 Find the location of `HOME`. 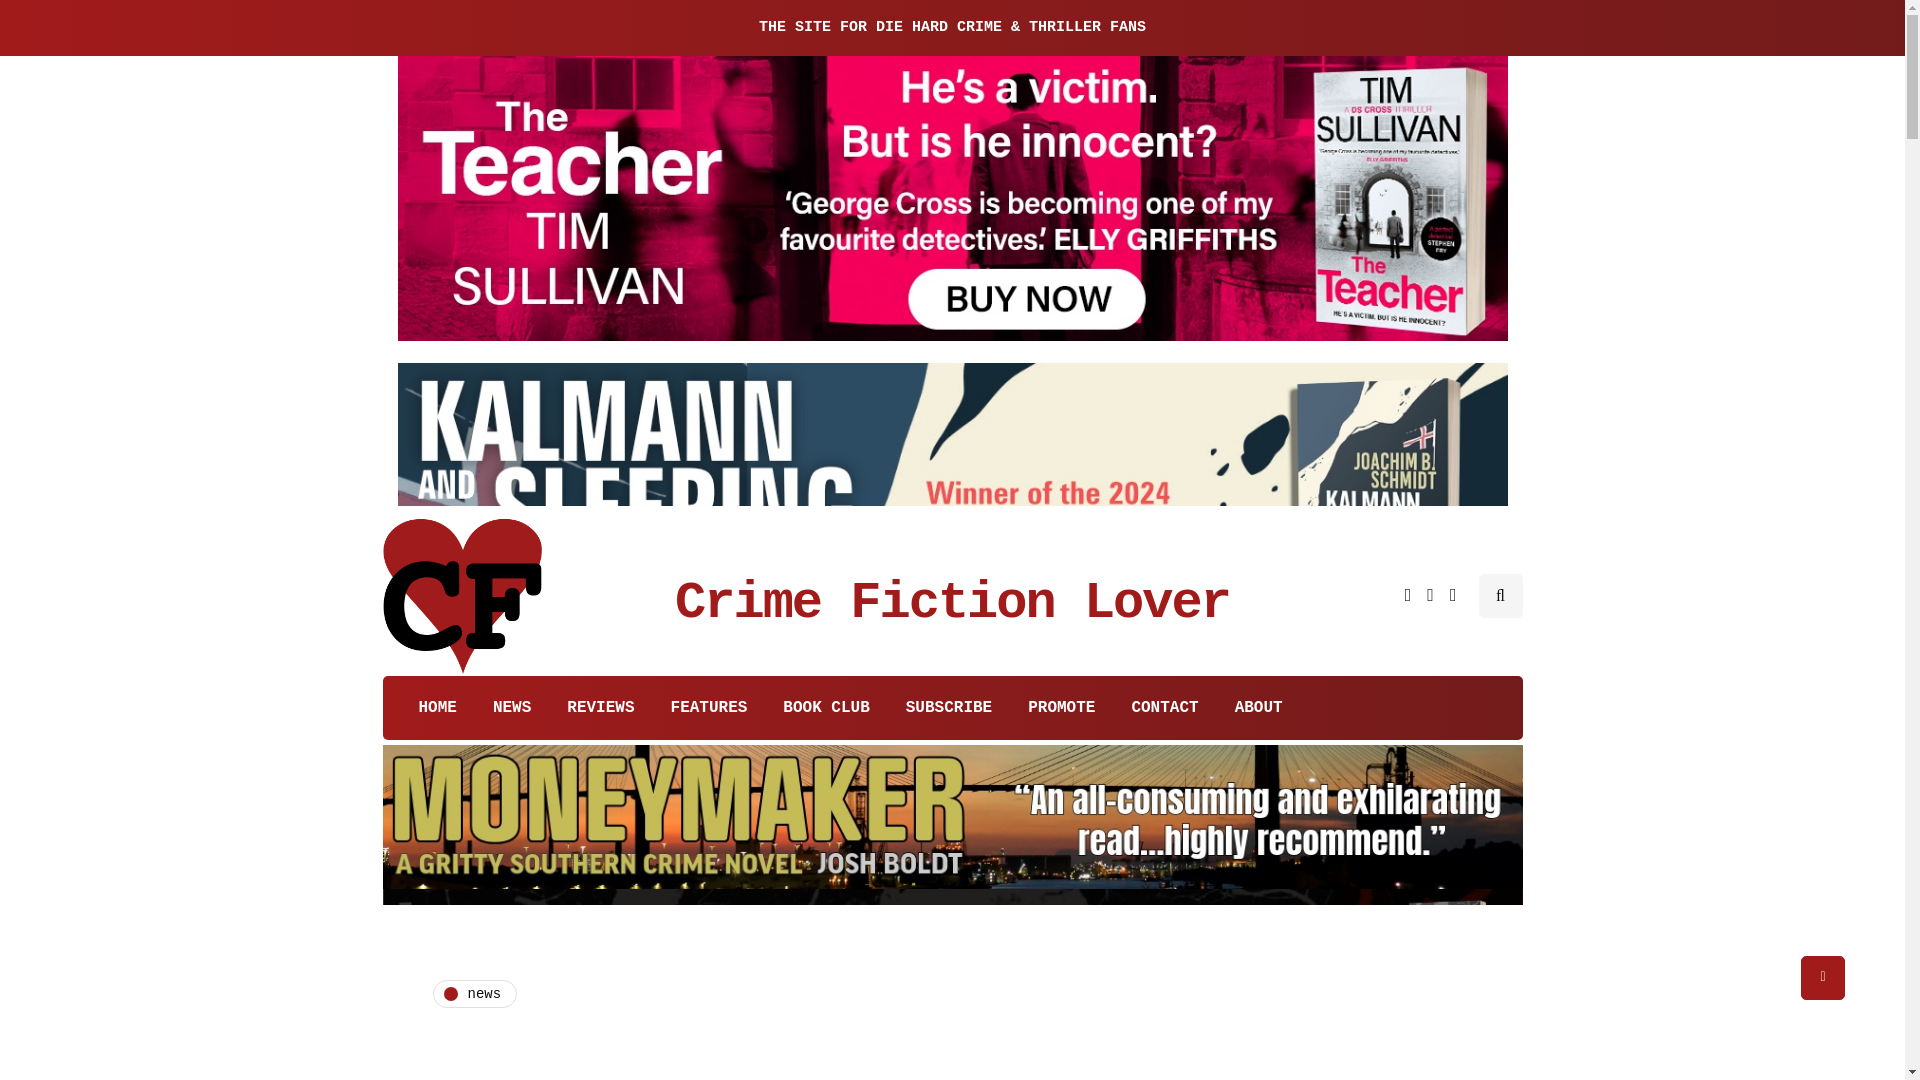

HOME is located at coordinates (428, 708).